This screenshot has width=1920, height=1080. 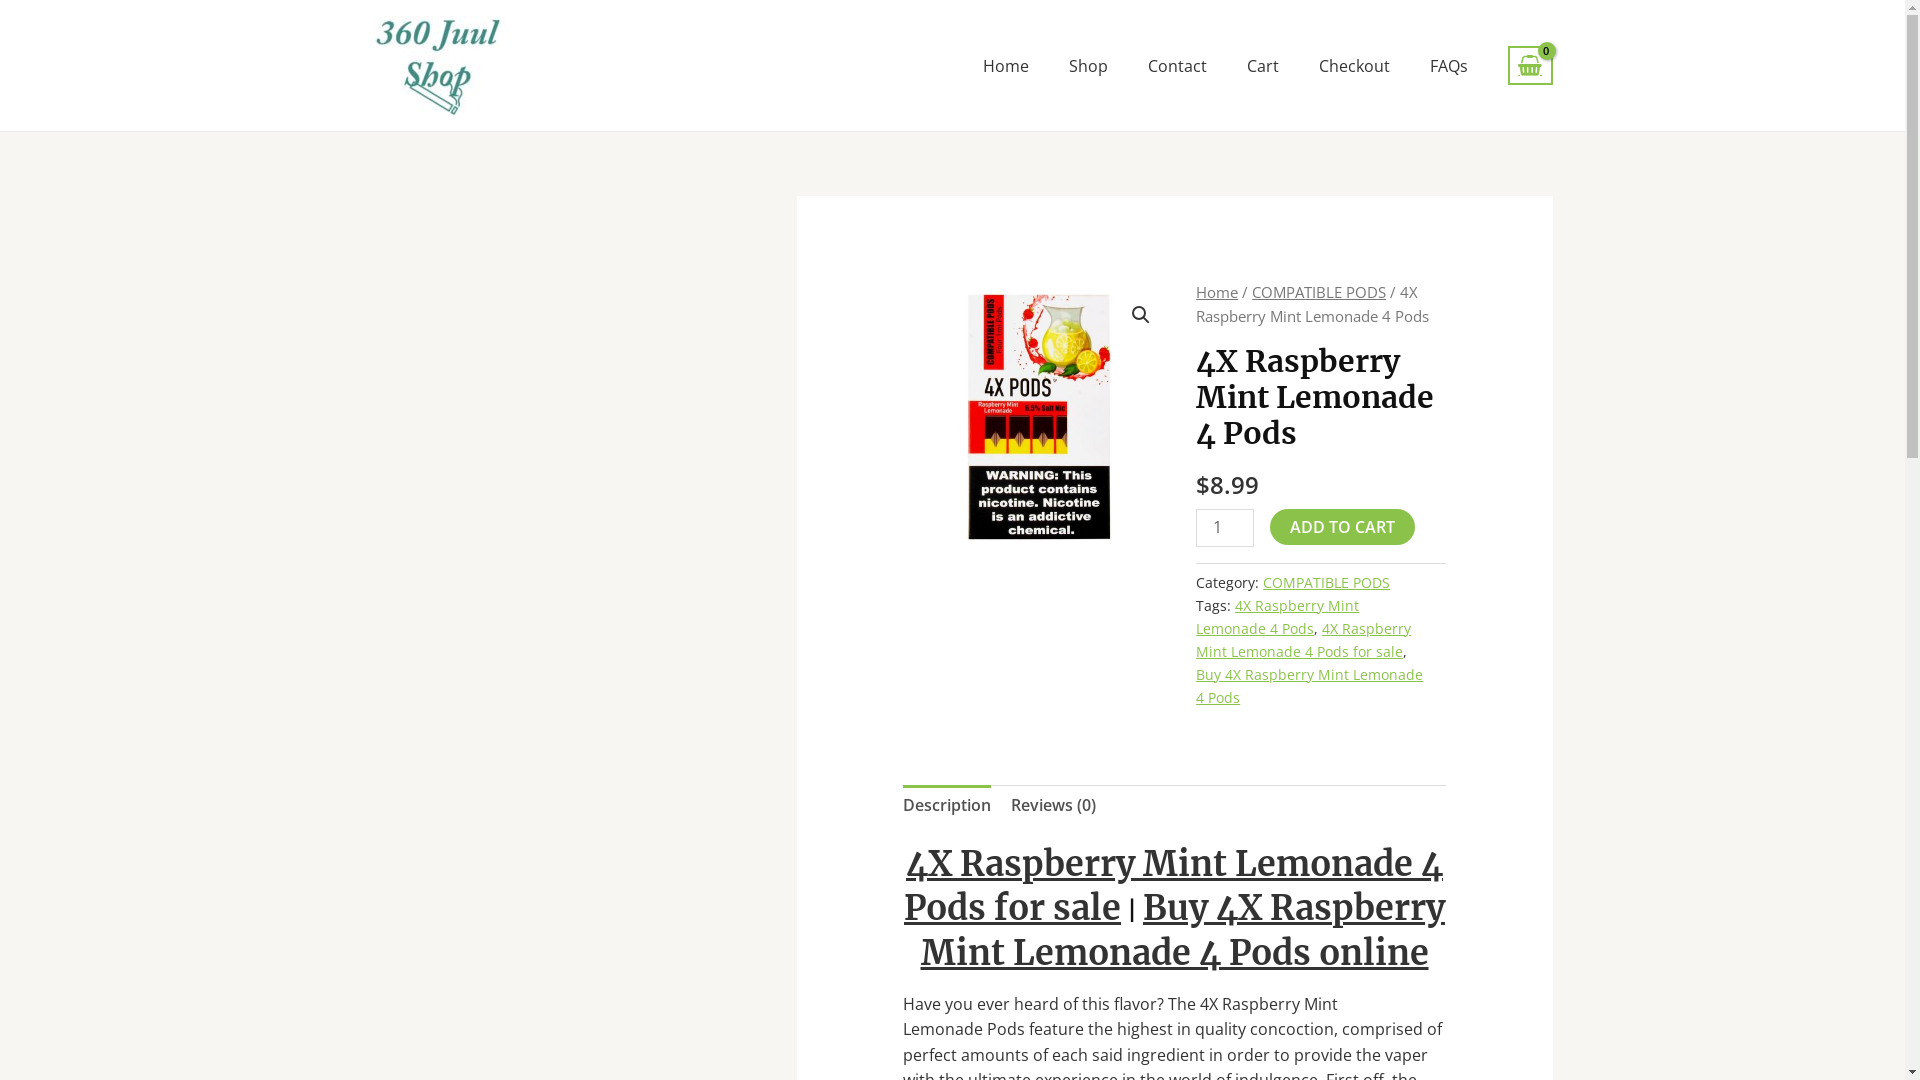 What do you see at coordinates (1354, 65) in the screenshot?
I see `Checkout` at bounding box center [1354, 65].